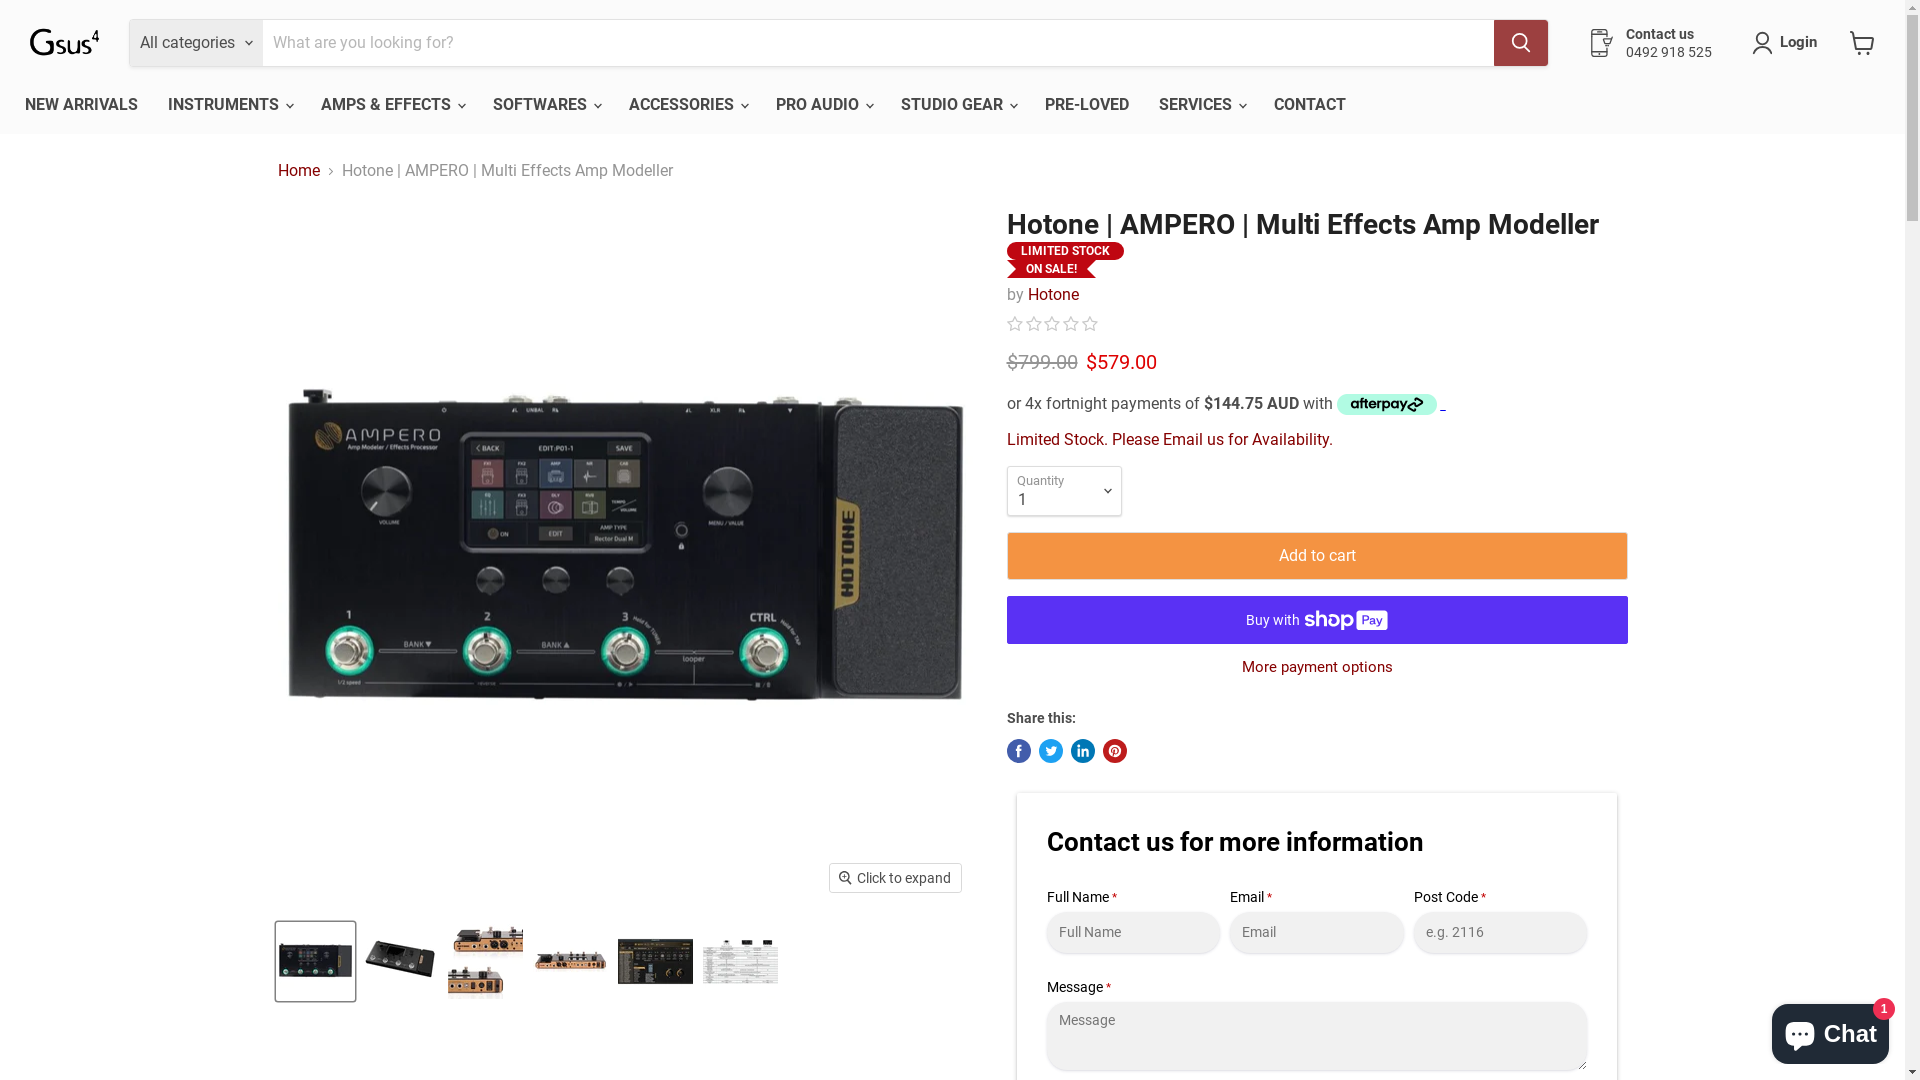 The image size is (1920, 1080). Describe the element at coordinates (1310, 105) in the screenshot. I see `CONTACT` at that location.